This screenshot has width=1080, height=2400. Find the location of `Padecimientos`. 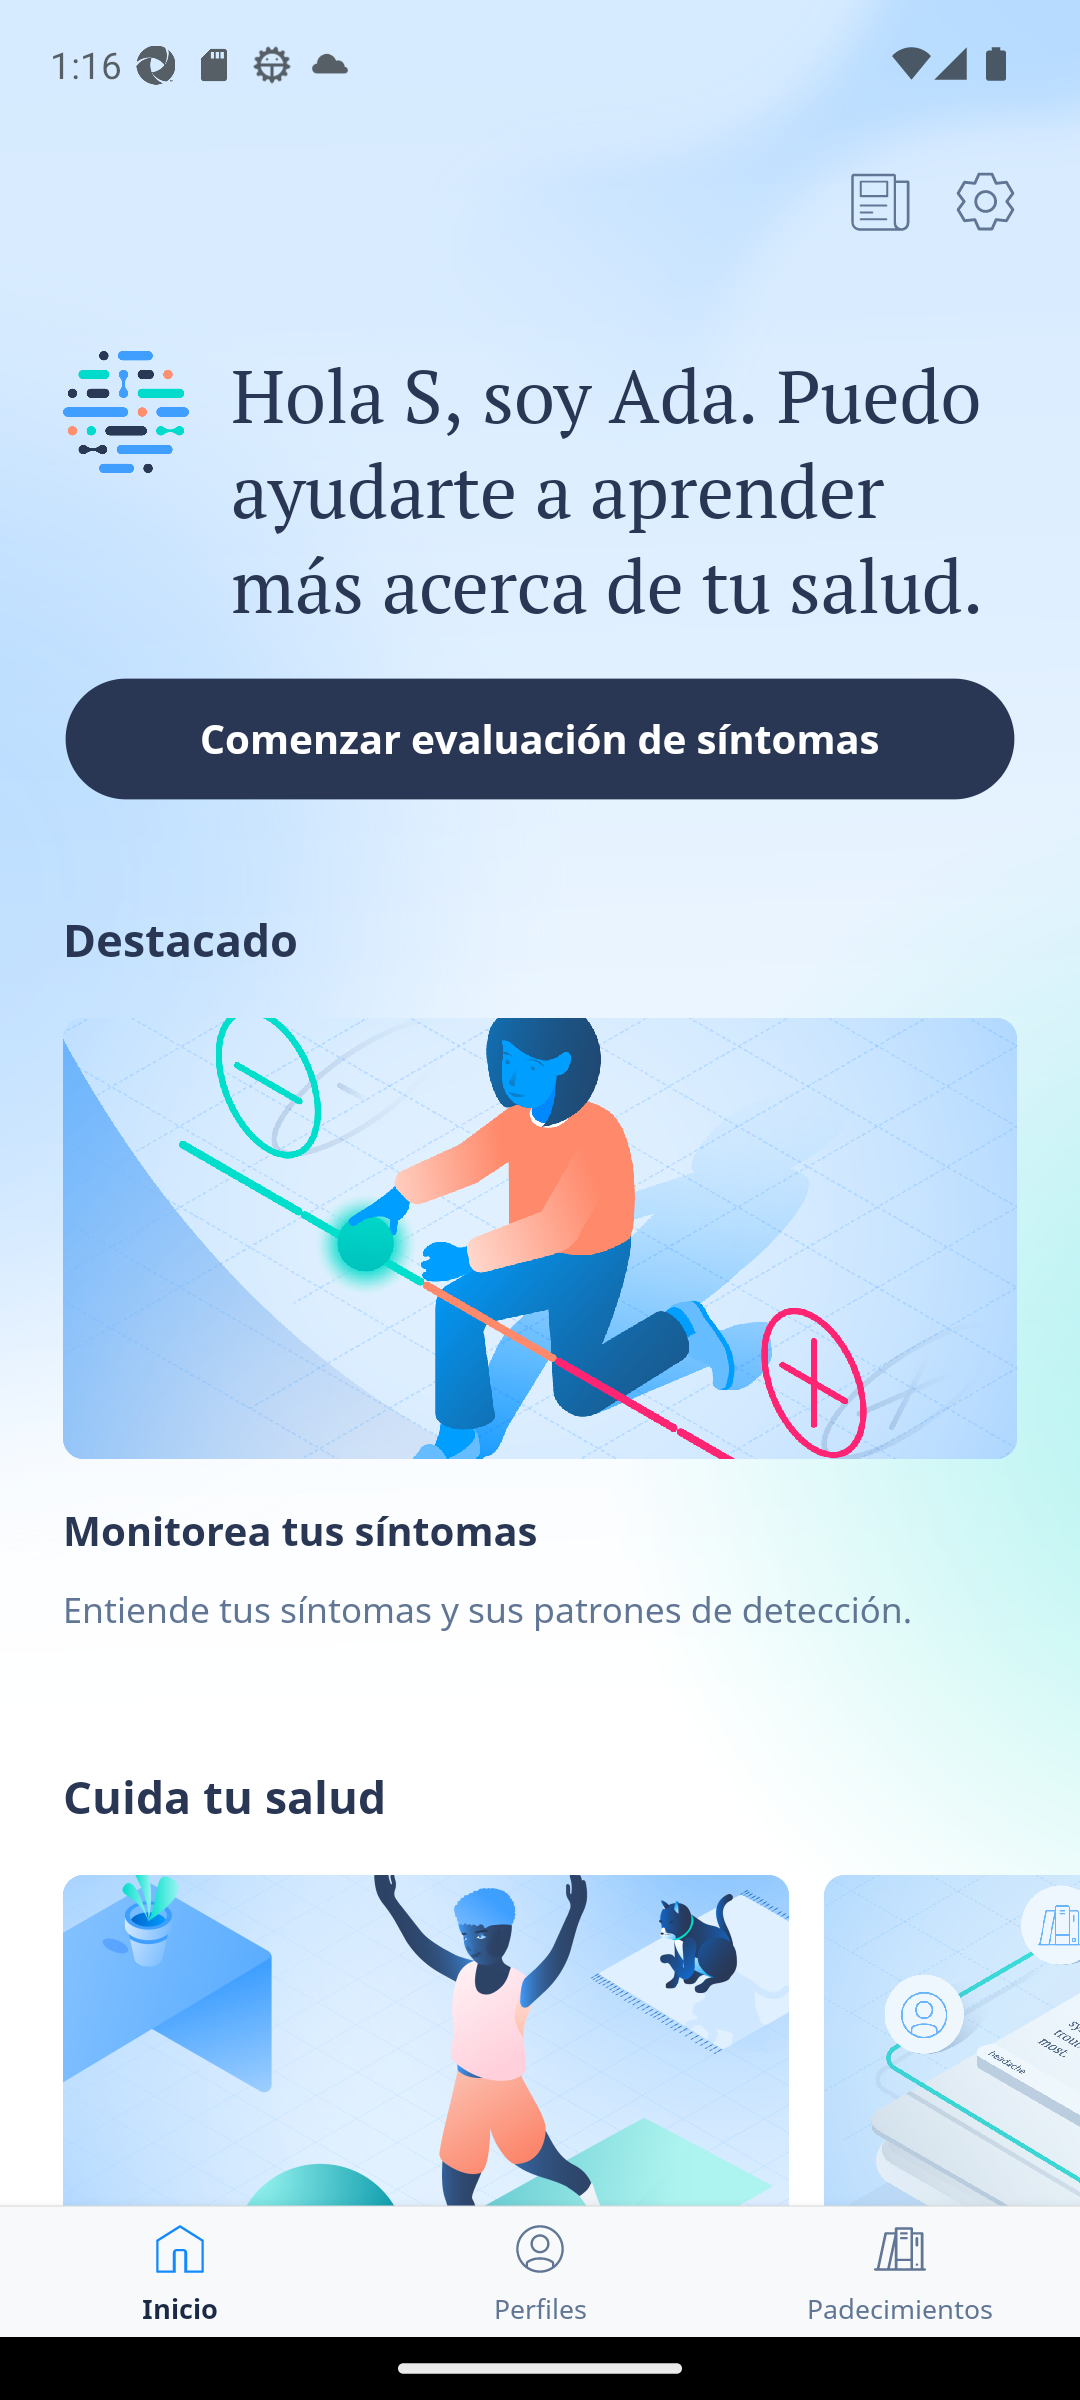

Padecimientos is located at coordinates (900, 2272).